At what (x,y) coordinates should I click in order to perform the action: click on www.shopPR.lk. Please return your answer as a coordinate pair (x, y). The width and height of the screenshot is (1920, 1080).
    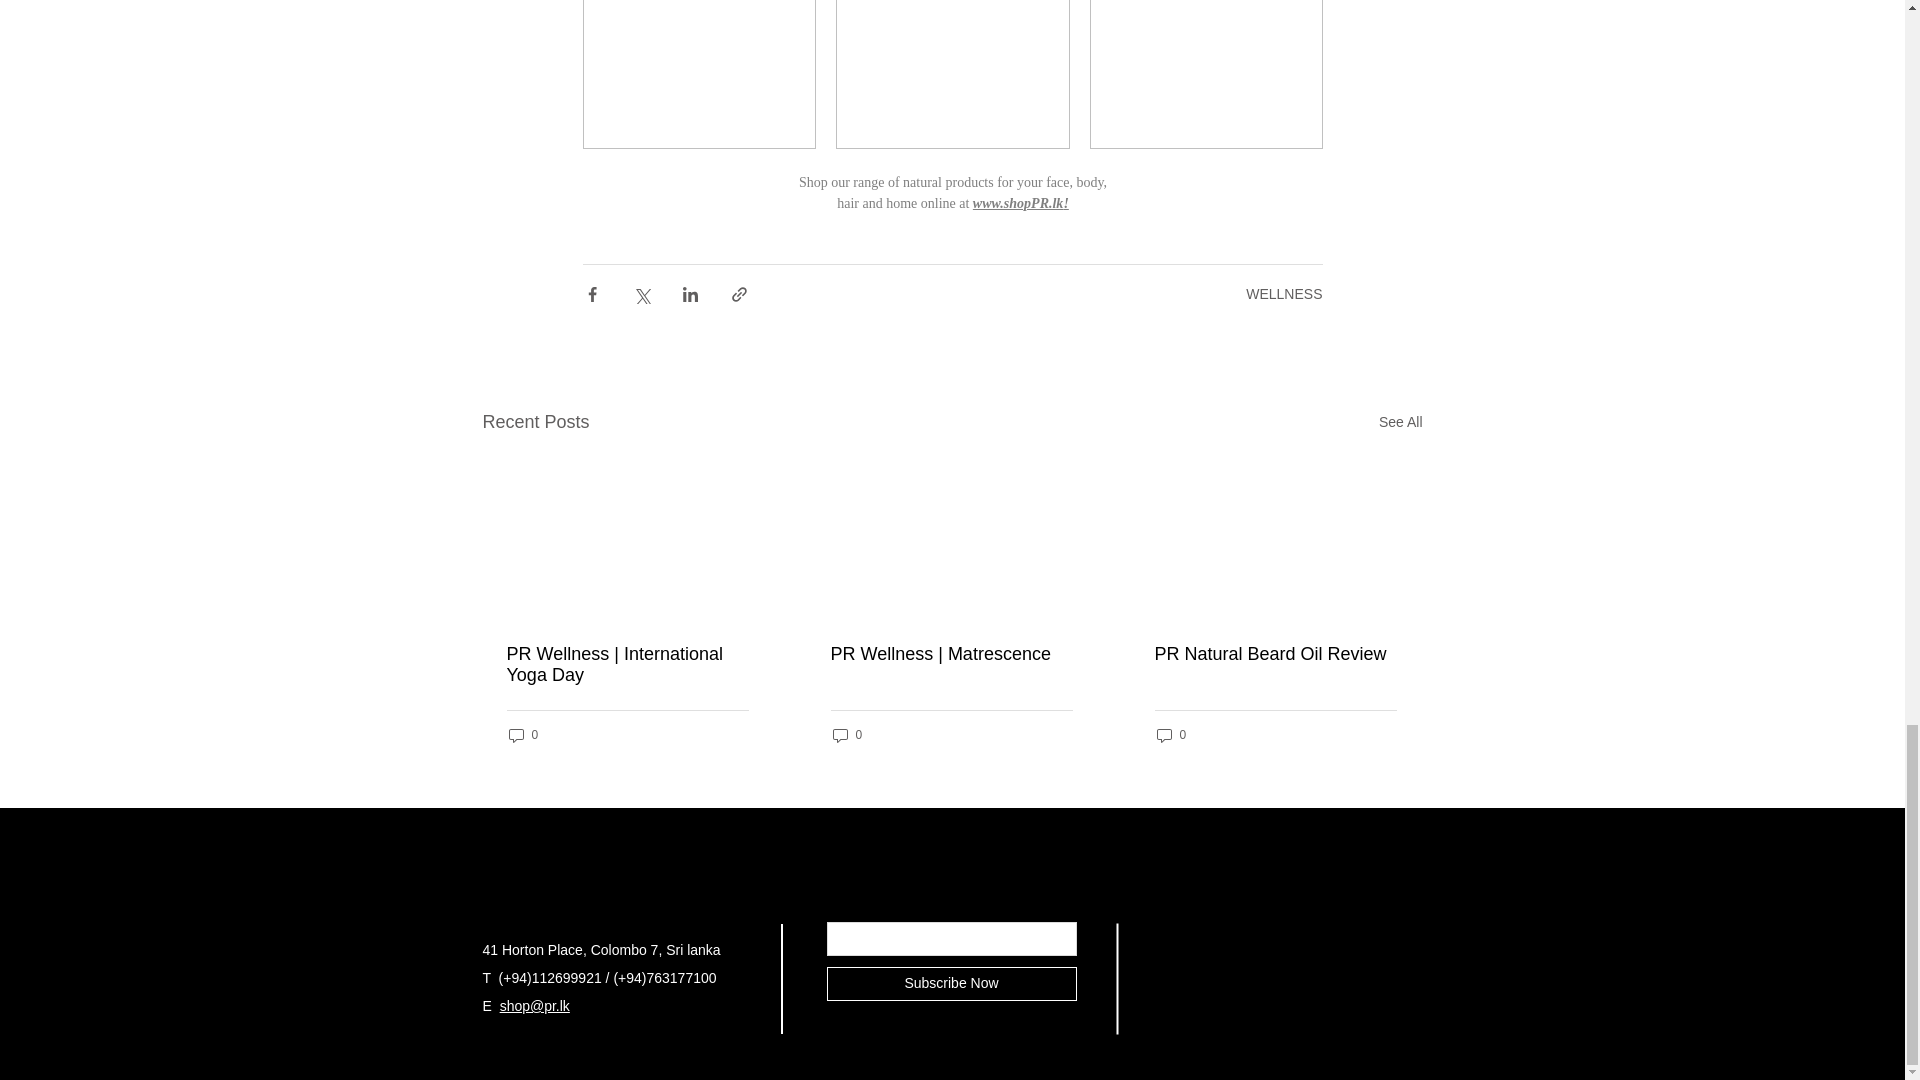
    Looking at the image, I should click on (1017, 202).